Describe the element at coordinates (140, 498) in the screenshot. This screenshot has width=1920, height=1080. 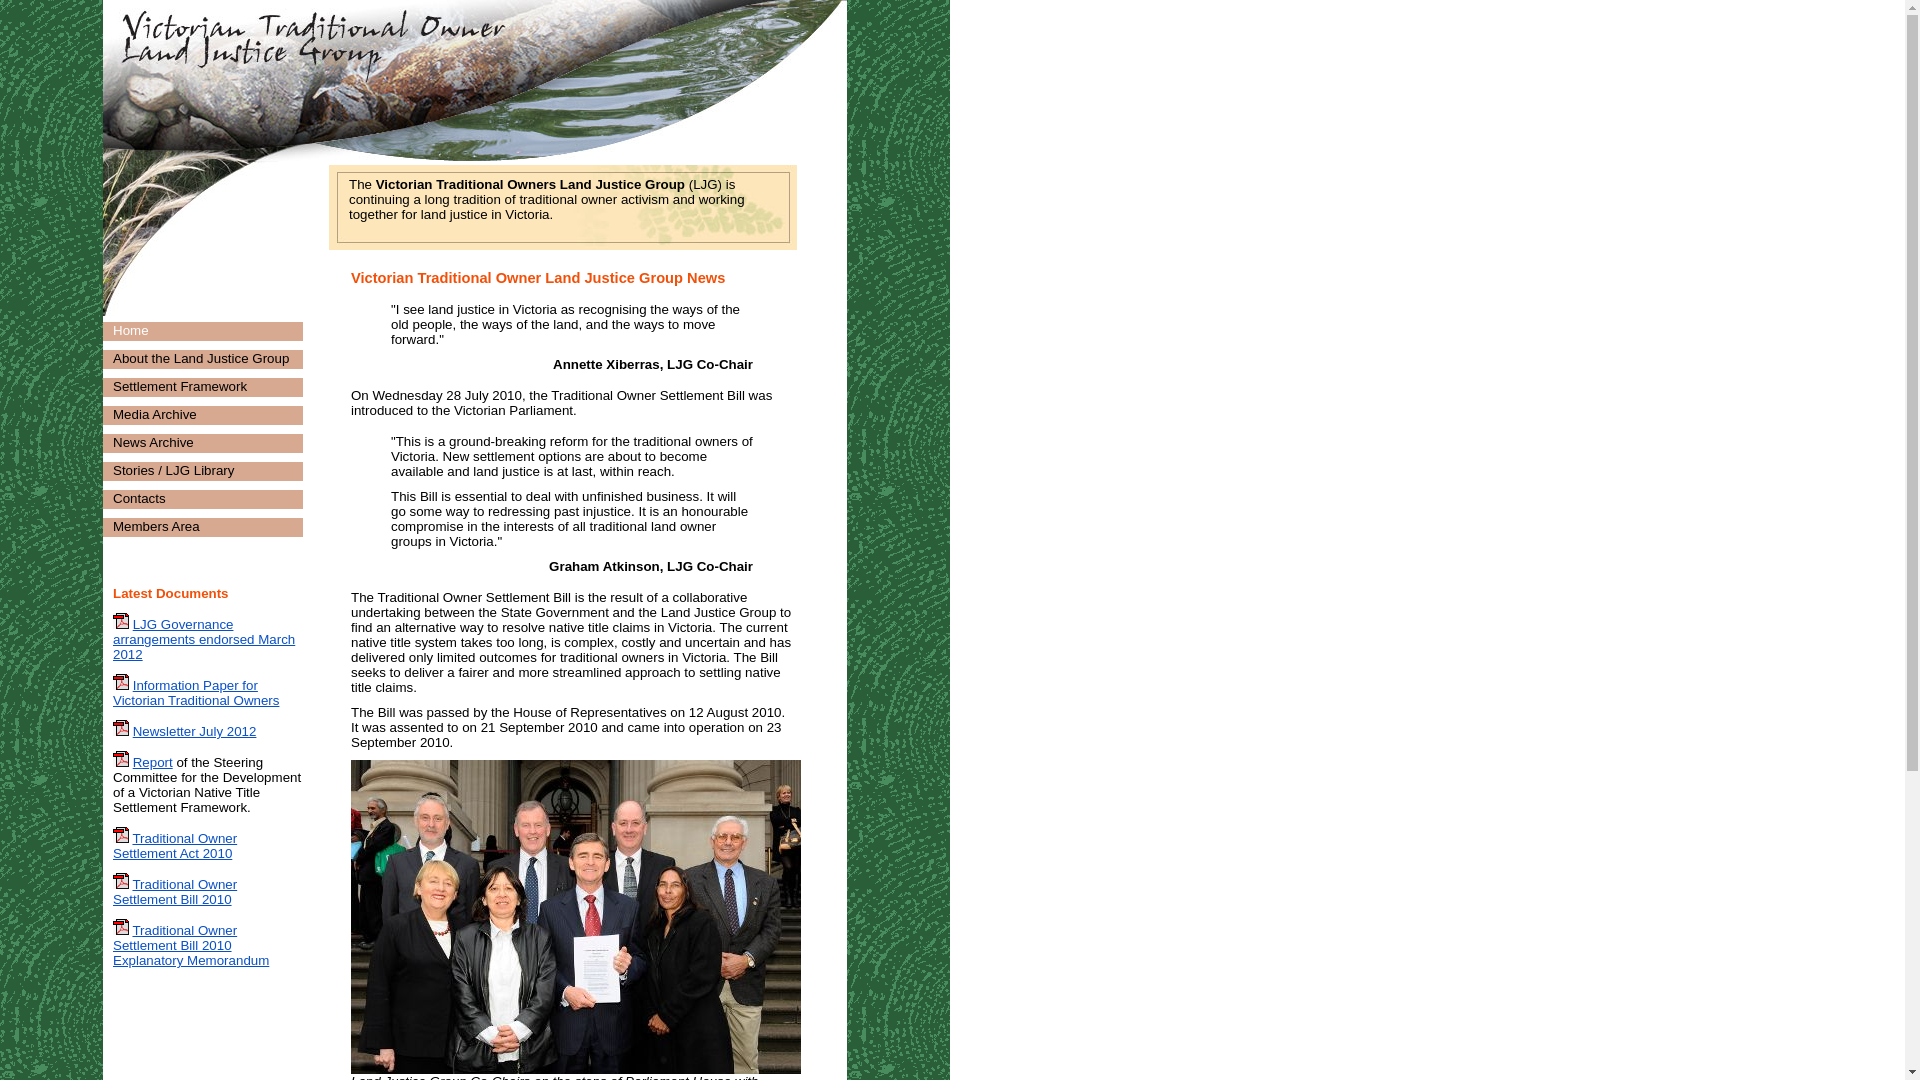
I see `Contacts` at that location.